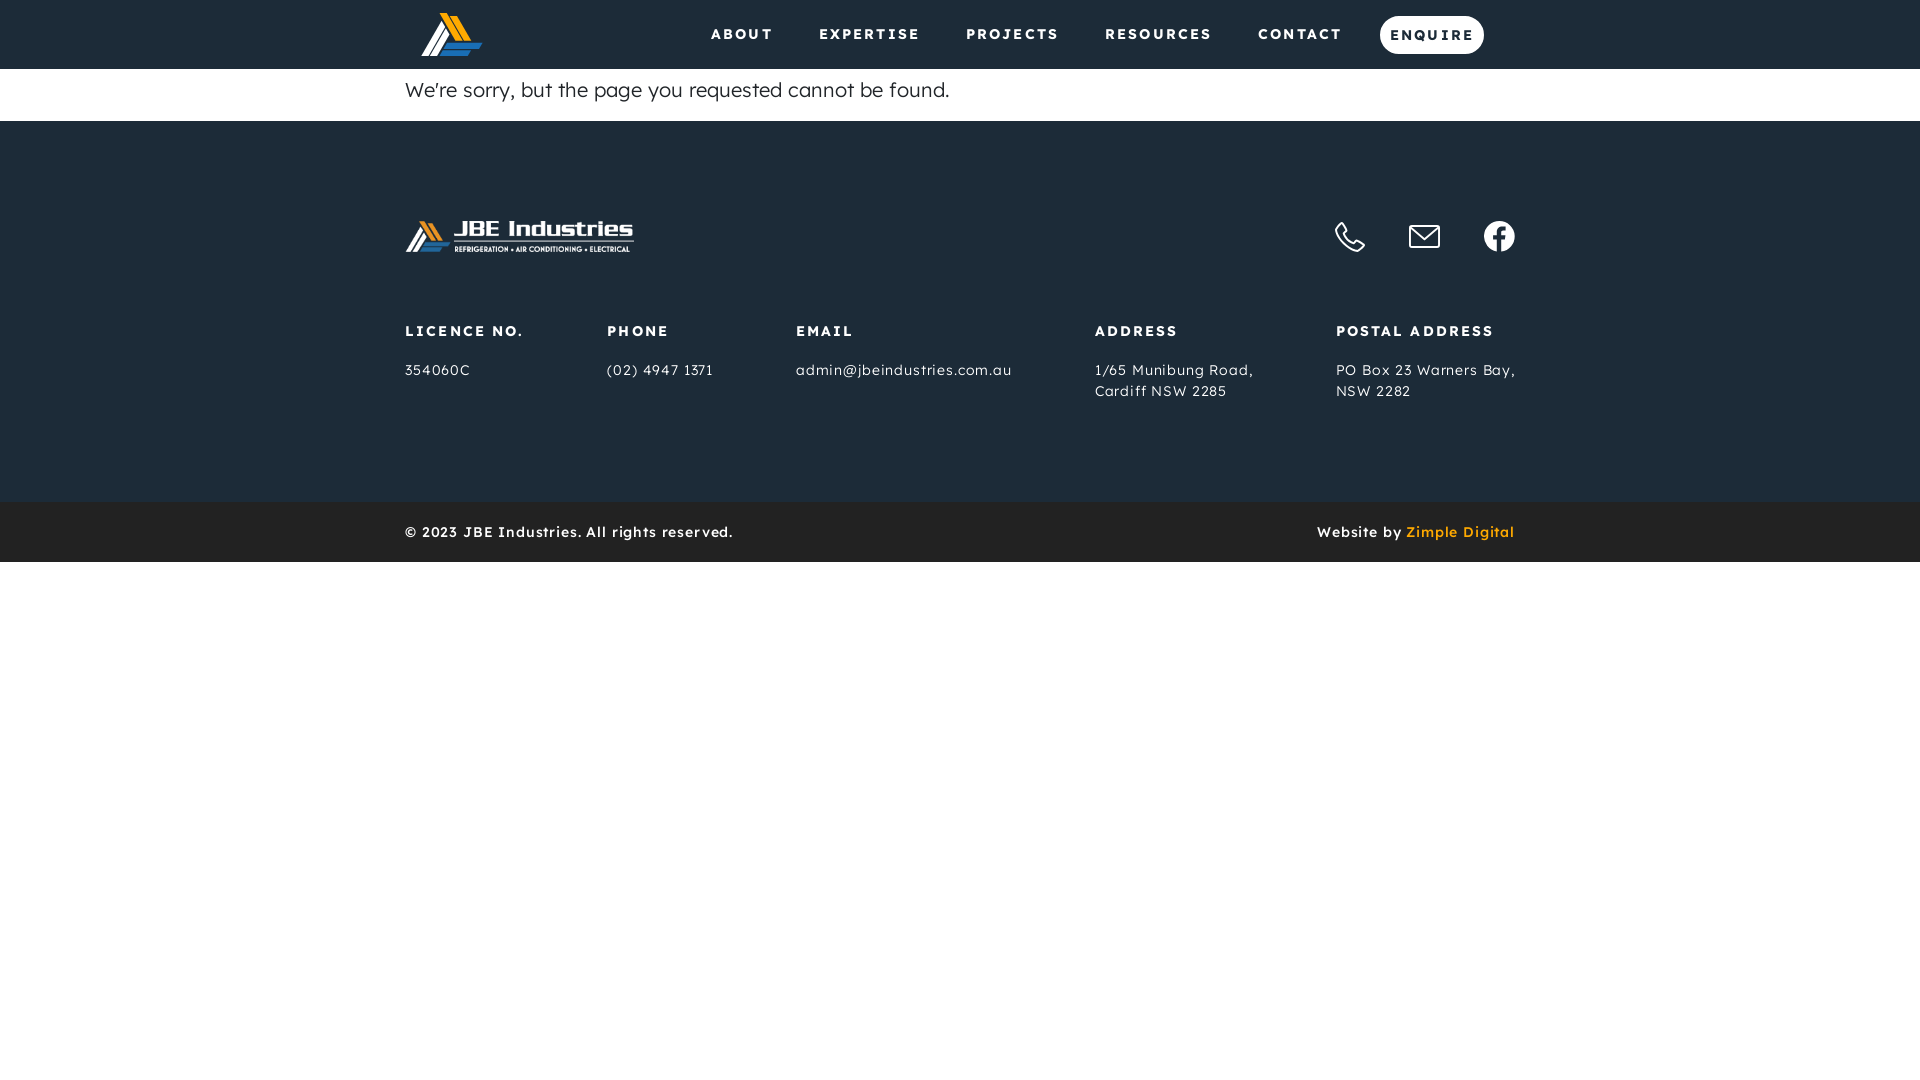  What do you see at coordinates (904, 370) in the screenshot?
I see `admin@jbeindustries.com.au` at bounding box center [904, 370].